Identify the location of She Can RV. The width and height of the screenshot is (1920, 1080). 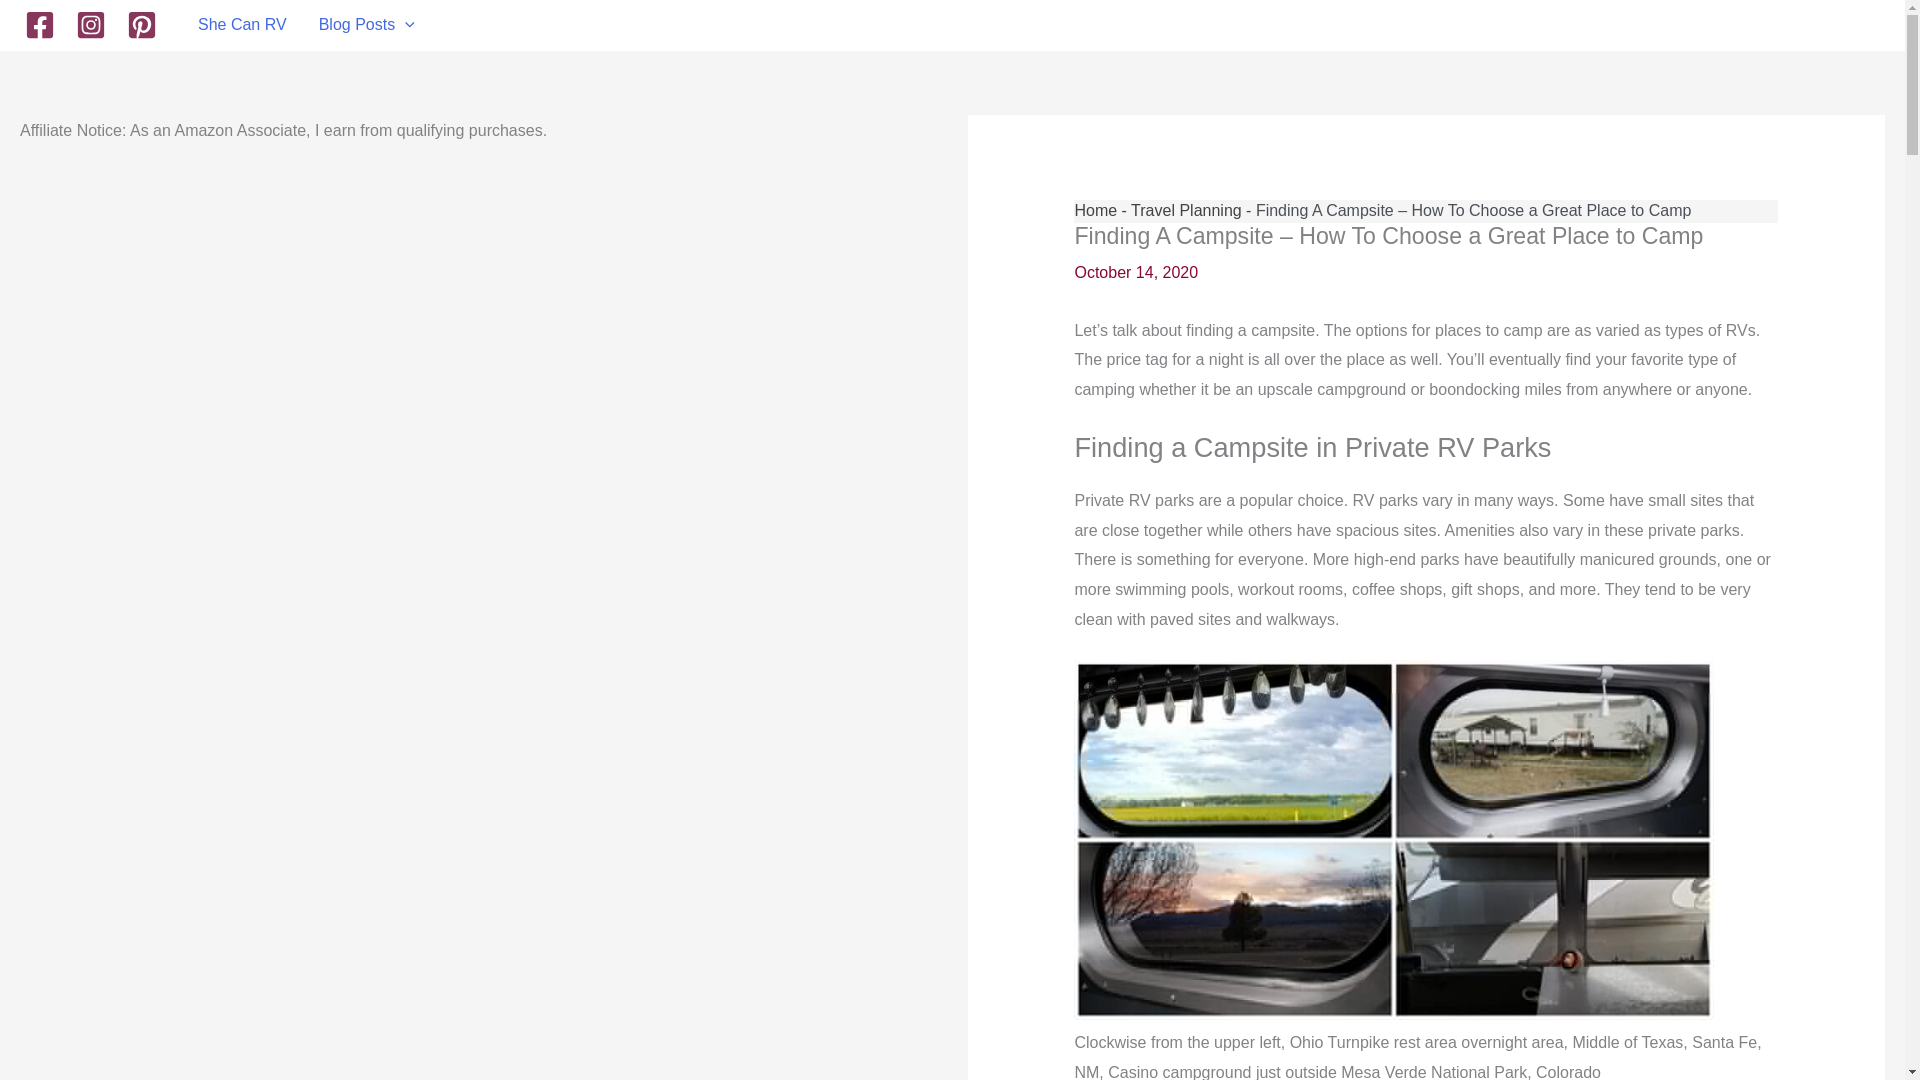
(242, 24).